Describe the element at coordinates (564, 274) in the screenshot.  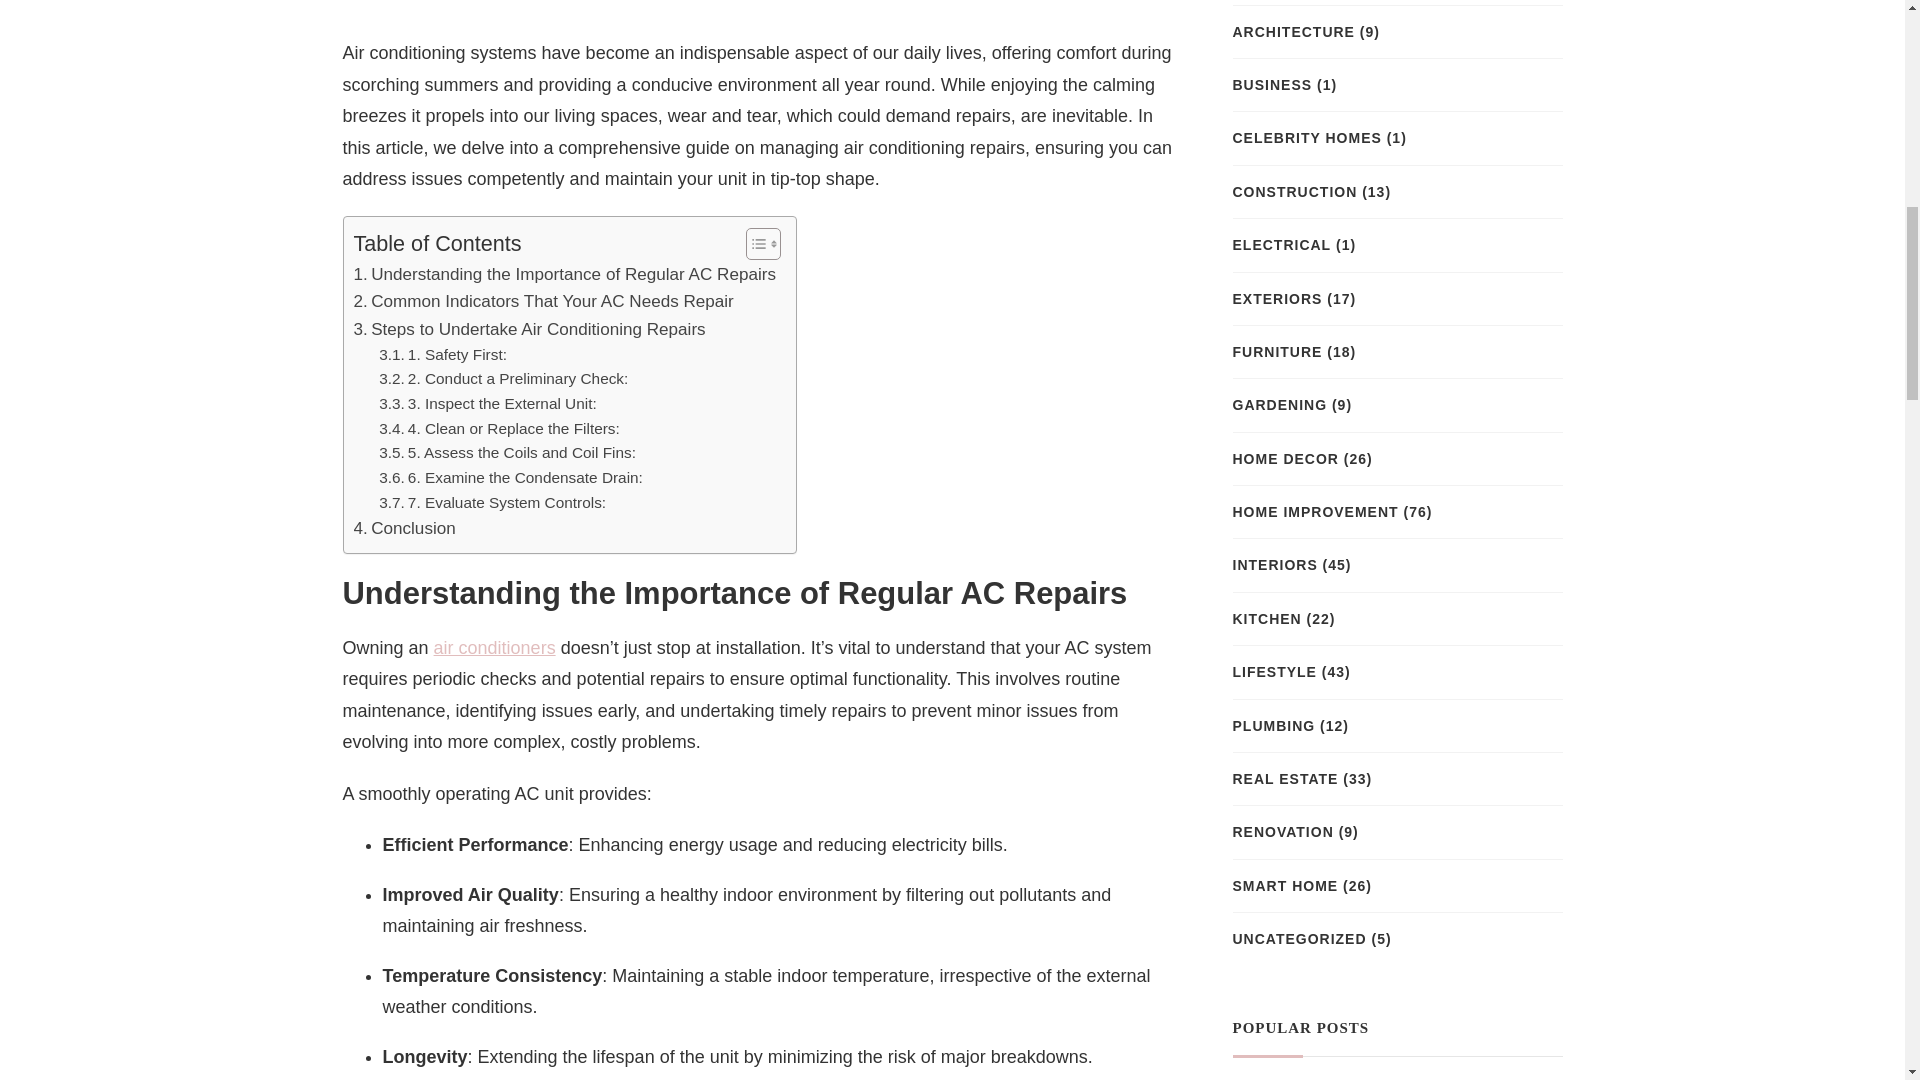
I see `Understanding the Importance of Regular AC Repairs` at that location.